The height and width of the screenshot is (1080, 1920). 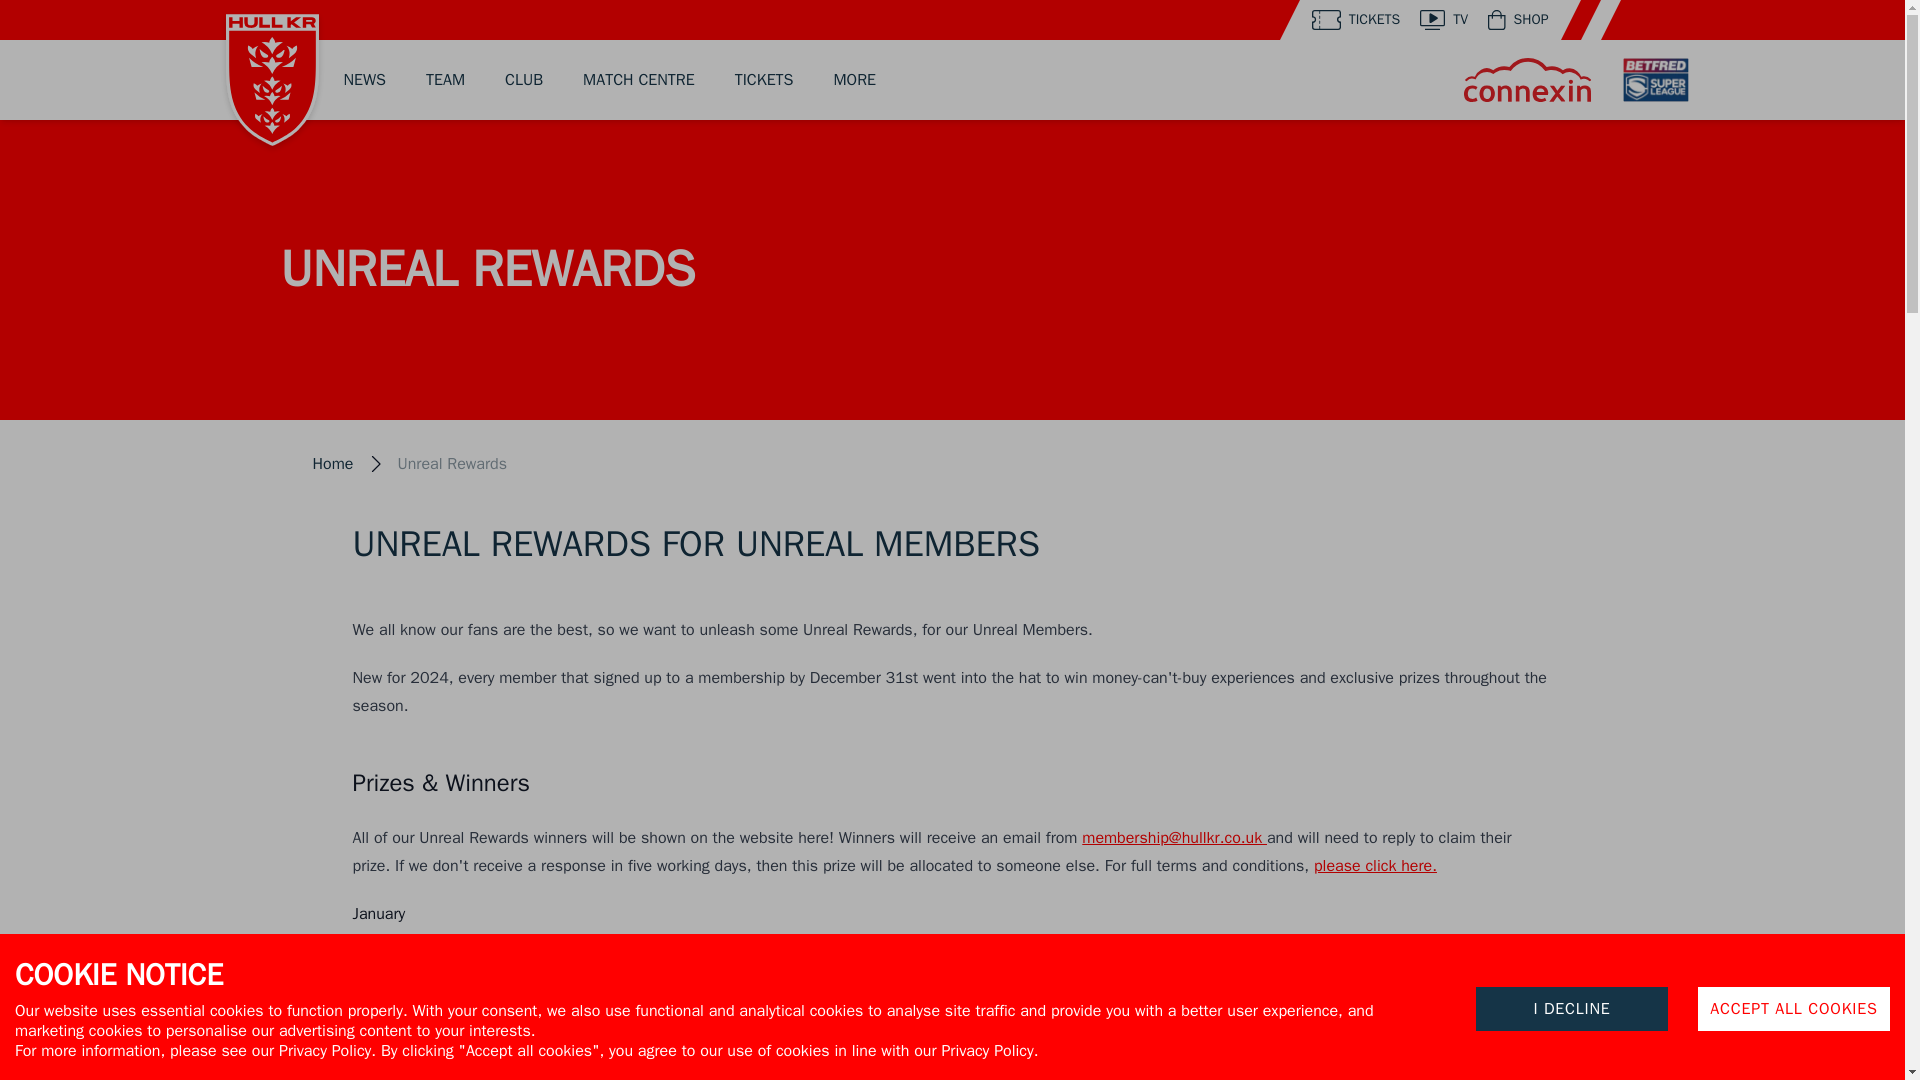 I want to click on TICKETS, so click(x=764, y=80).